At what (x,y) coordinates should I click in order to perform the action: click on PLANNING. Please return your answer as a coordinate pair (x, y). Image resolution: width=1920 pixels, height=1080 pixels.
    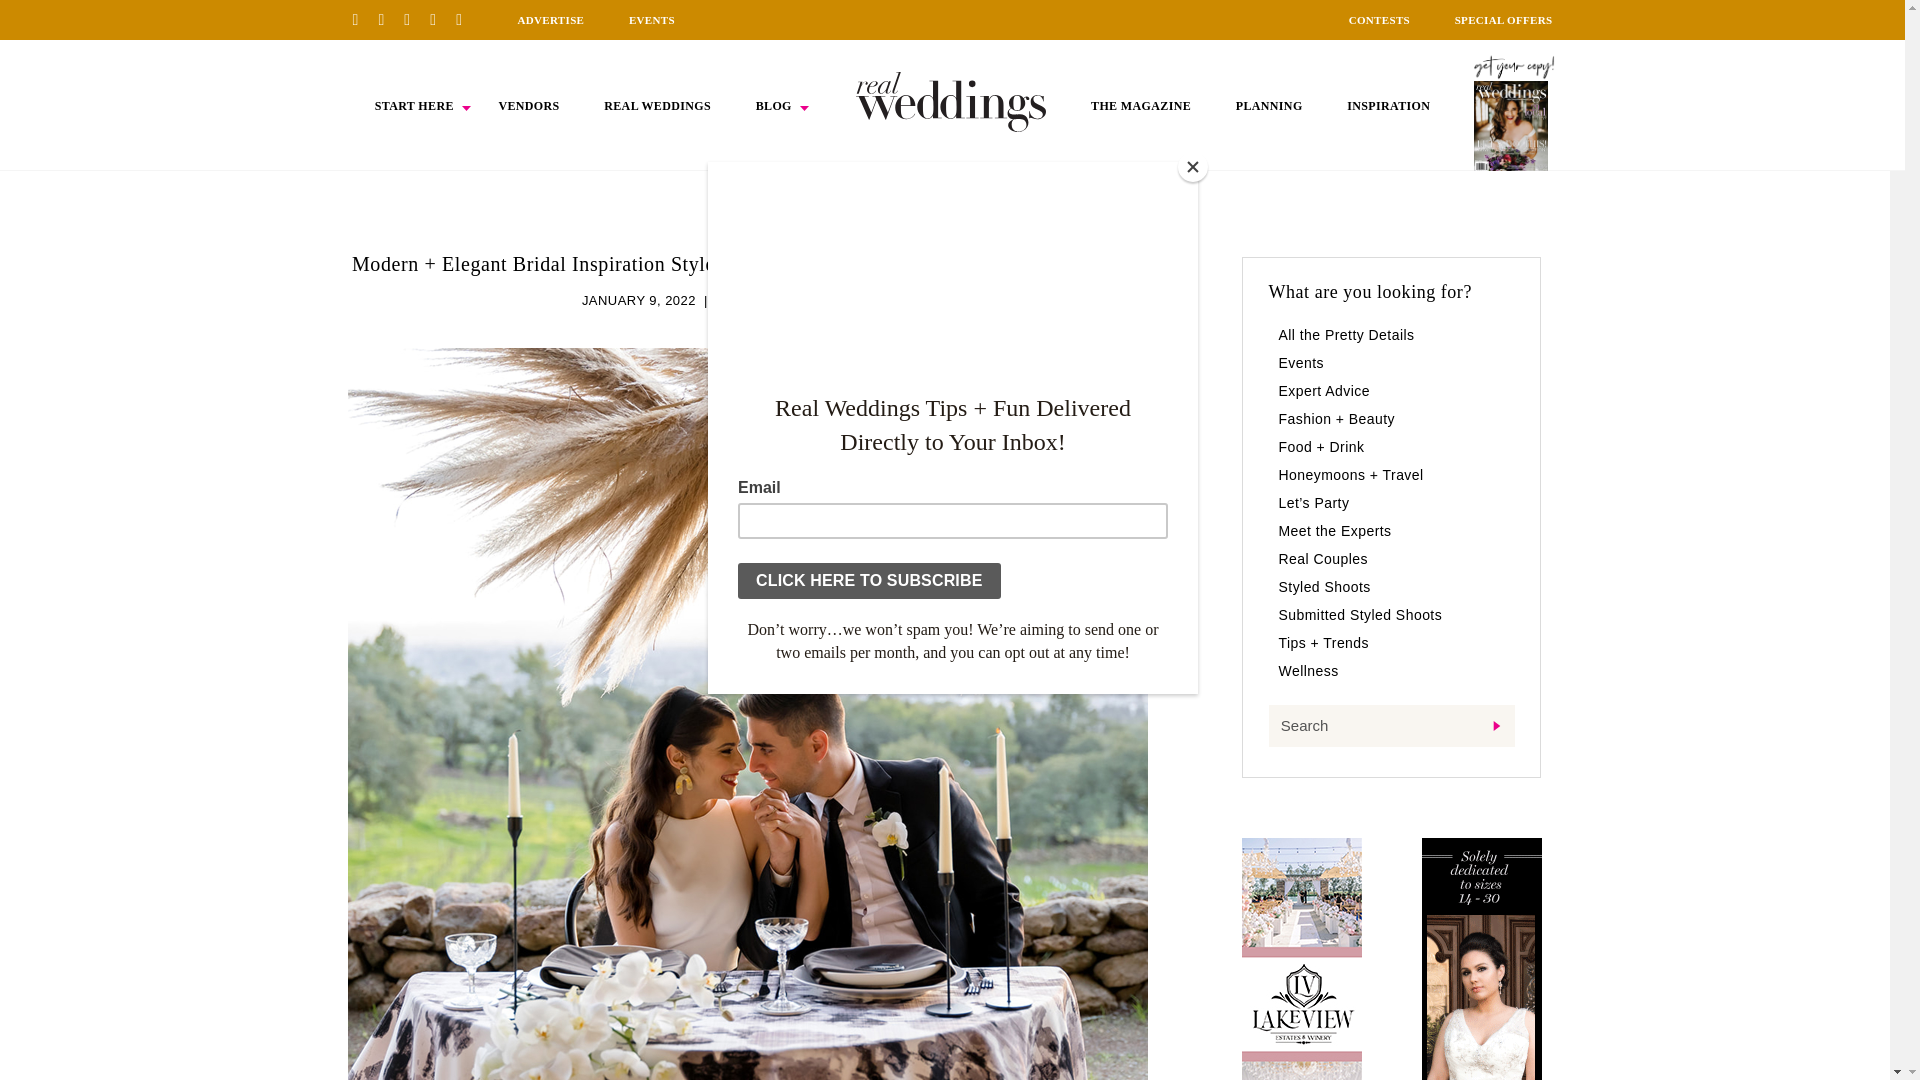
    Looking at the image, I should click on (1270, 106).